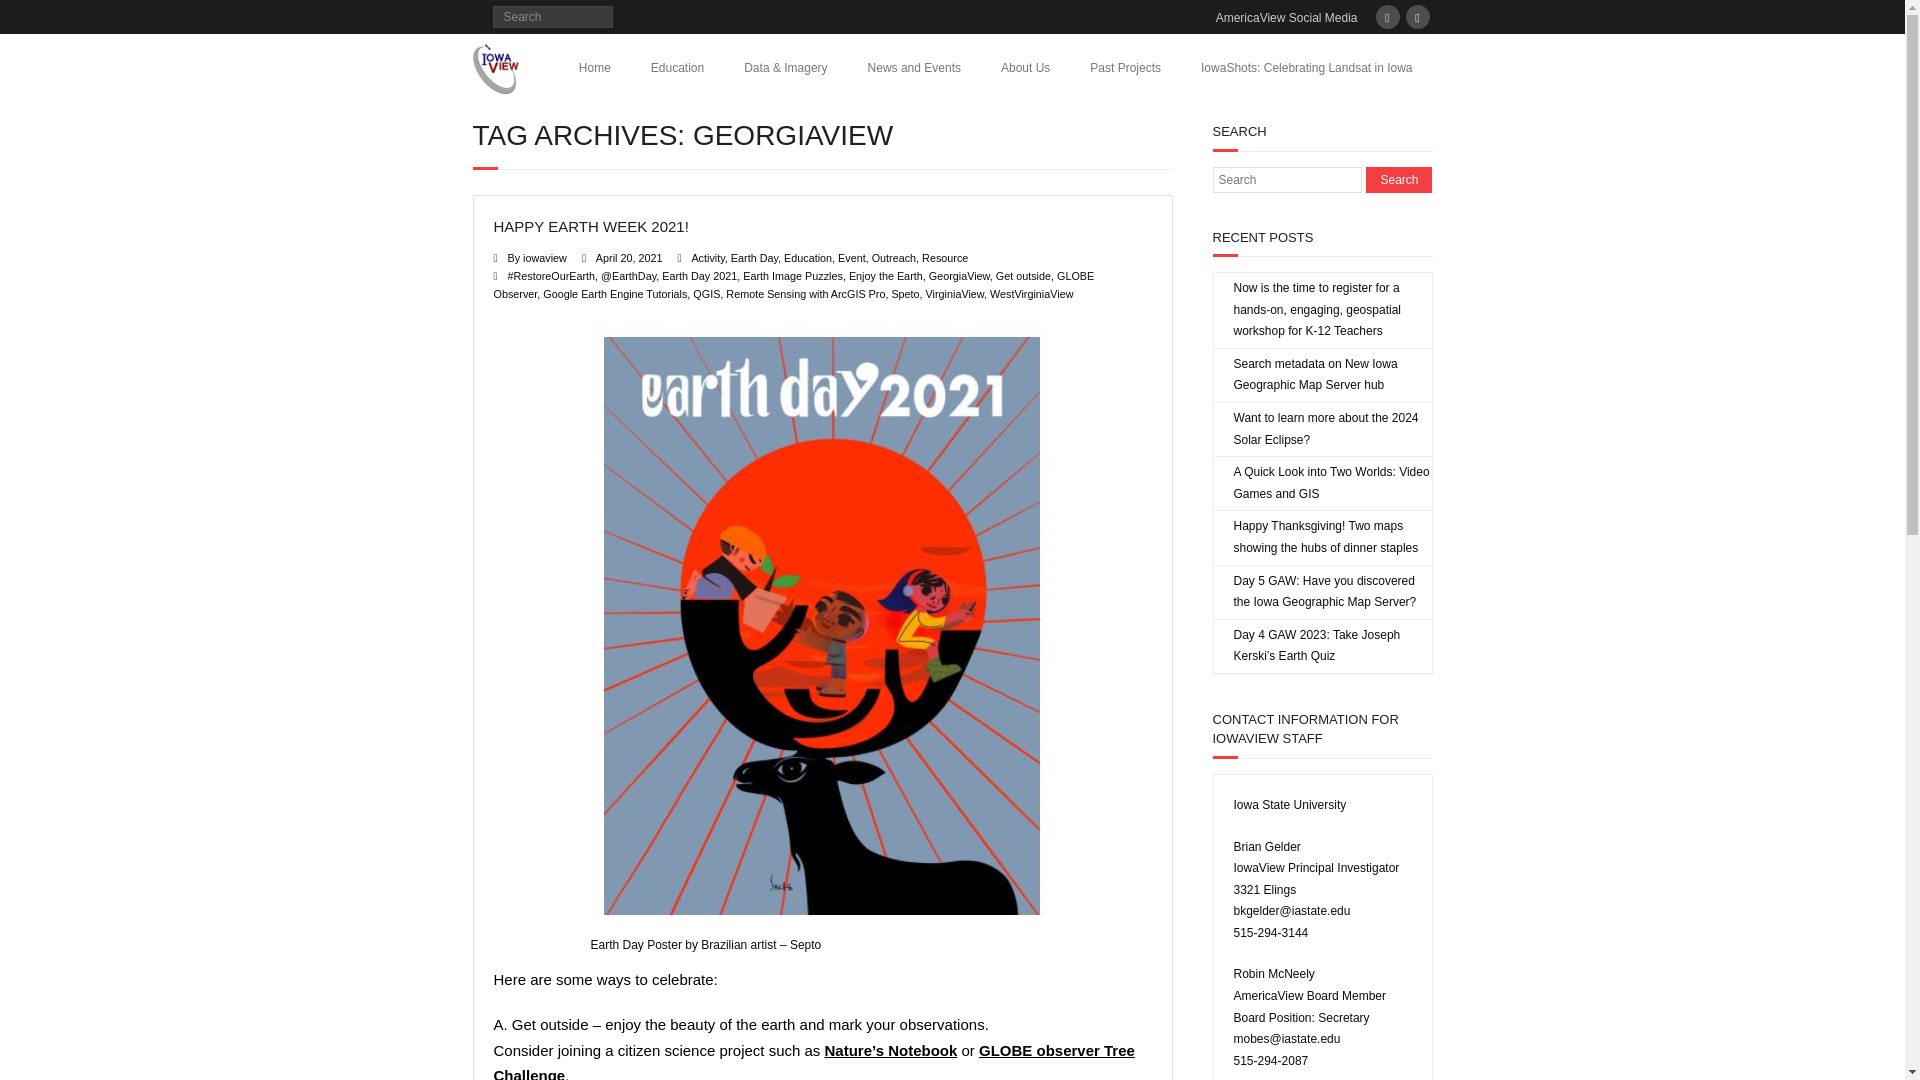  I want to click on View all posts by iowaview, so click(544, 257).